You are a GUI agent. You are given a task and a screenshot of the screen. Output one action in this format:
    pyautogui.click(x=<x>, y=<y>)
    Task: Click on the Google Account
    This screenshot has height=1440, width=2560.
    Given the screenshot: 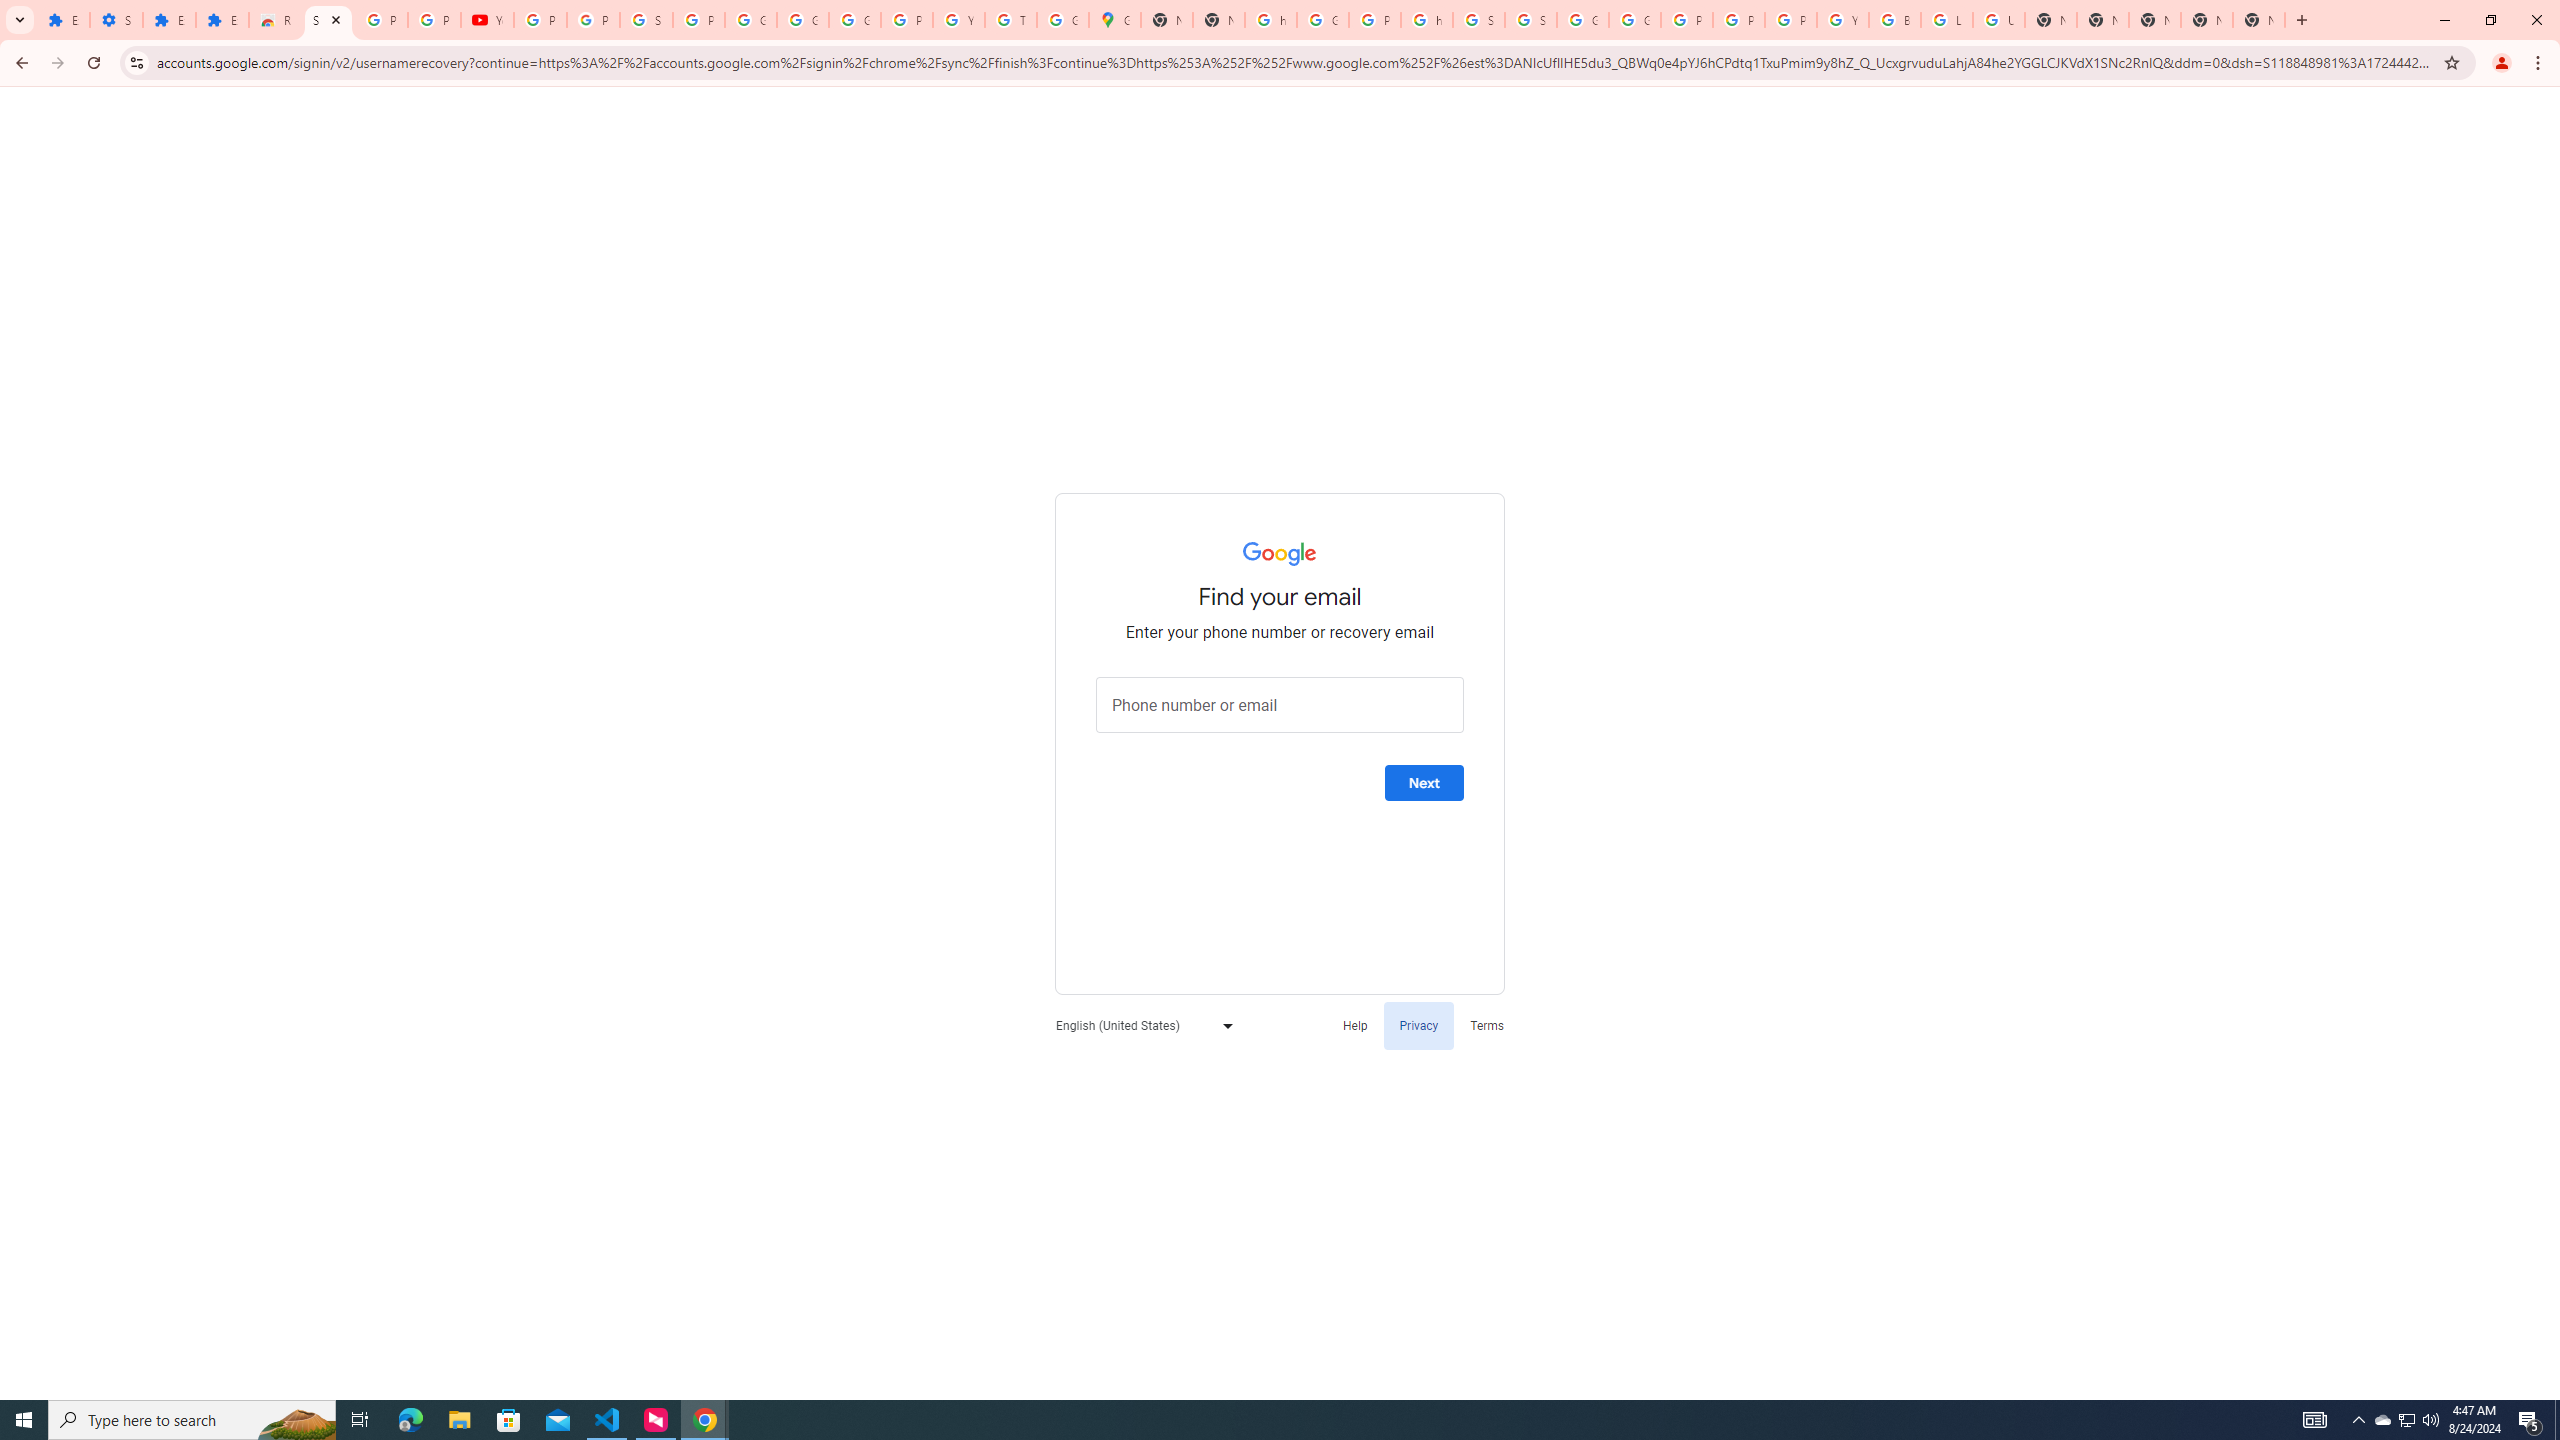 What is the action you would take?
    pyautogui.click(x=750, y=20)
    